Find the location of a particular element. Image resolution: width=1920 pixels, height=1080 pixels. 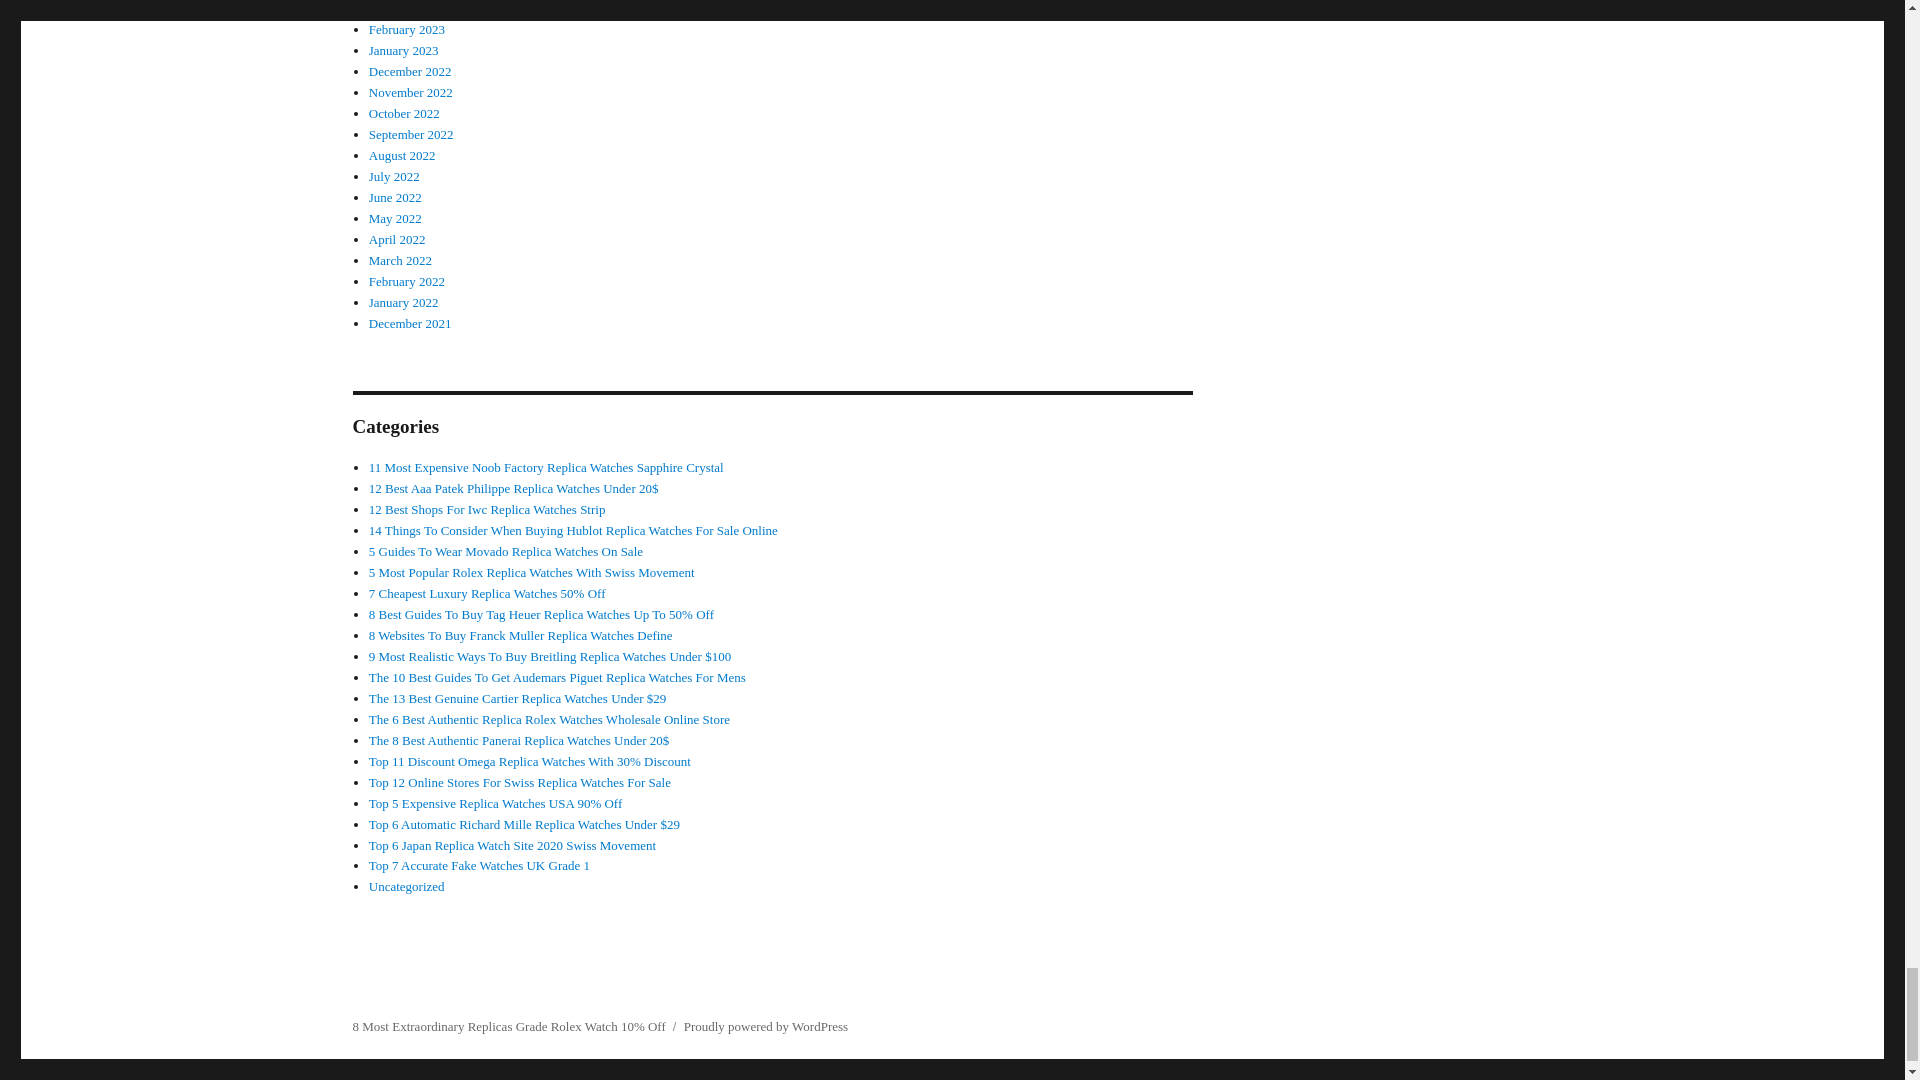

July 2022 is located at coordinates (394, 176).